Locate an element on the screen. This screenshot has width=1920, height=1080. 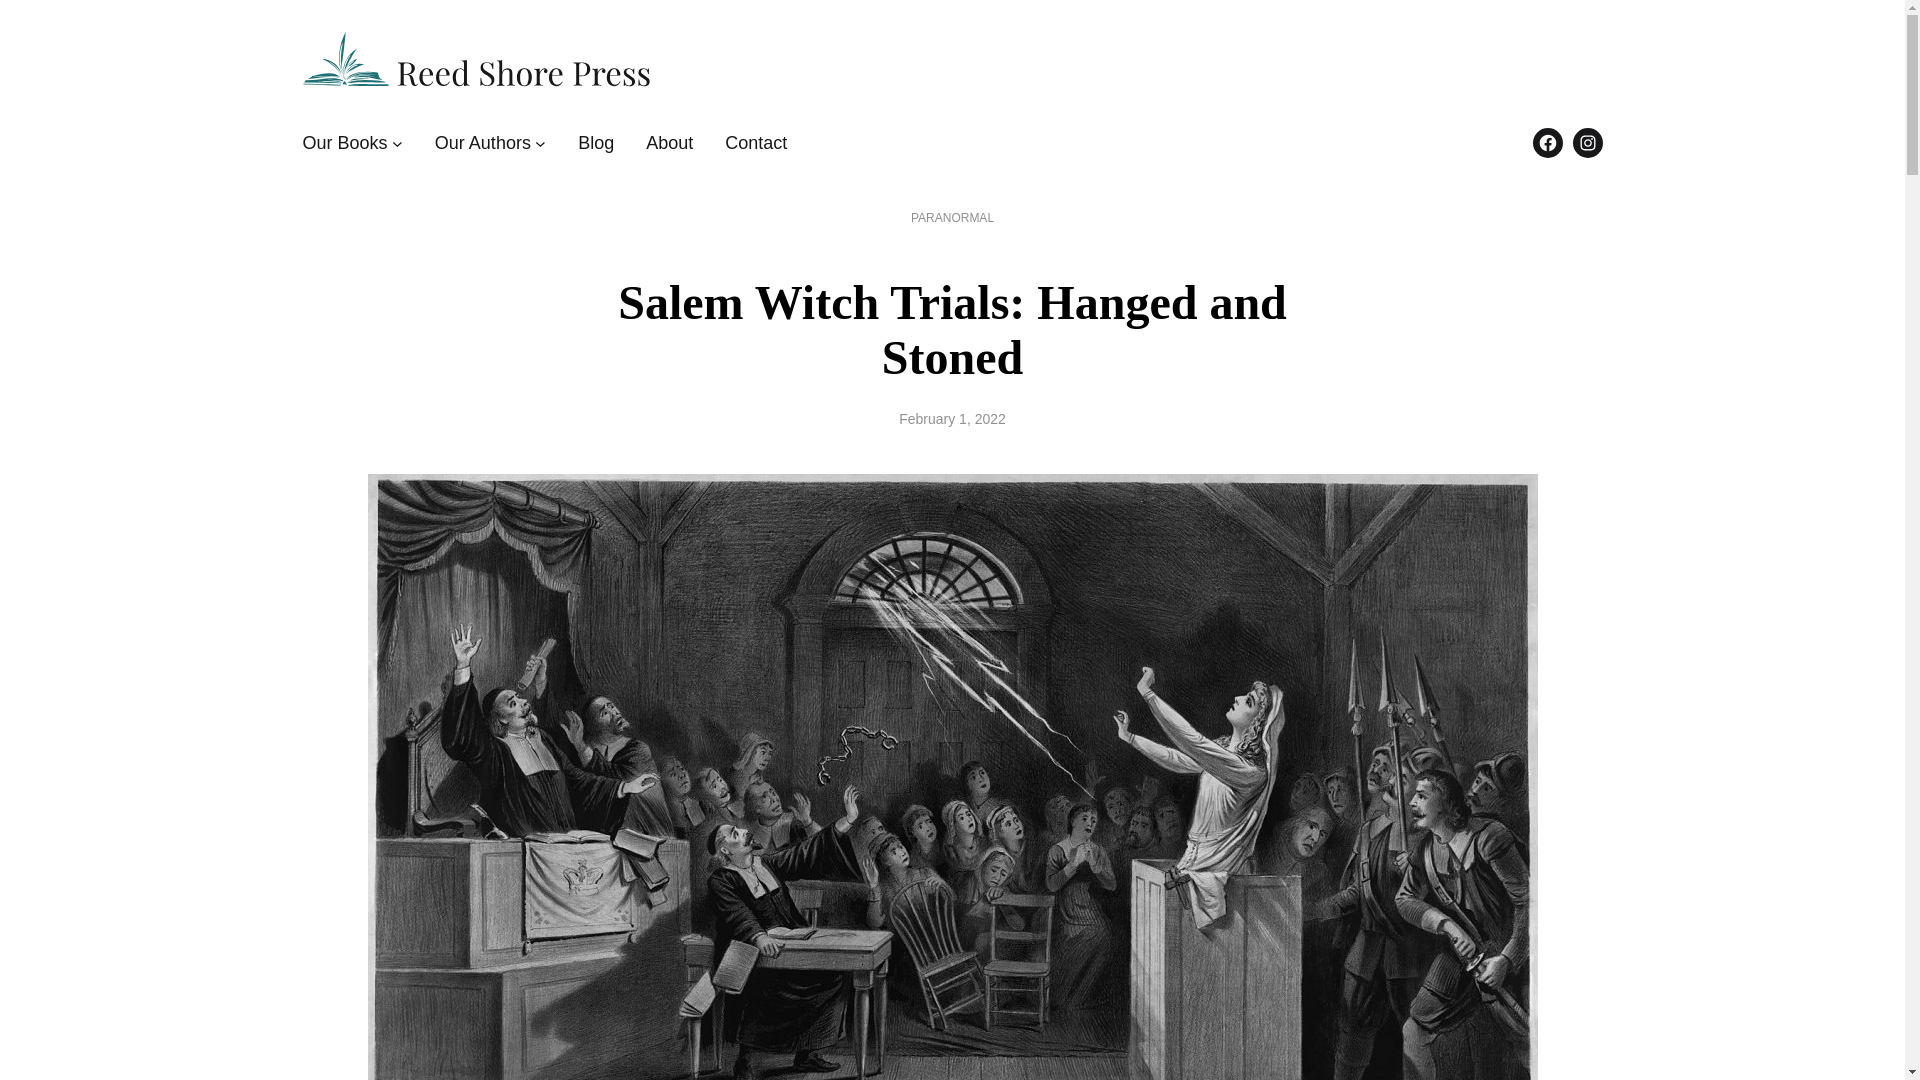
Our Authors is located at coordinates (483, 142).